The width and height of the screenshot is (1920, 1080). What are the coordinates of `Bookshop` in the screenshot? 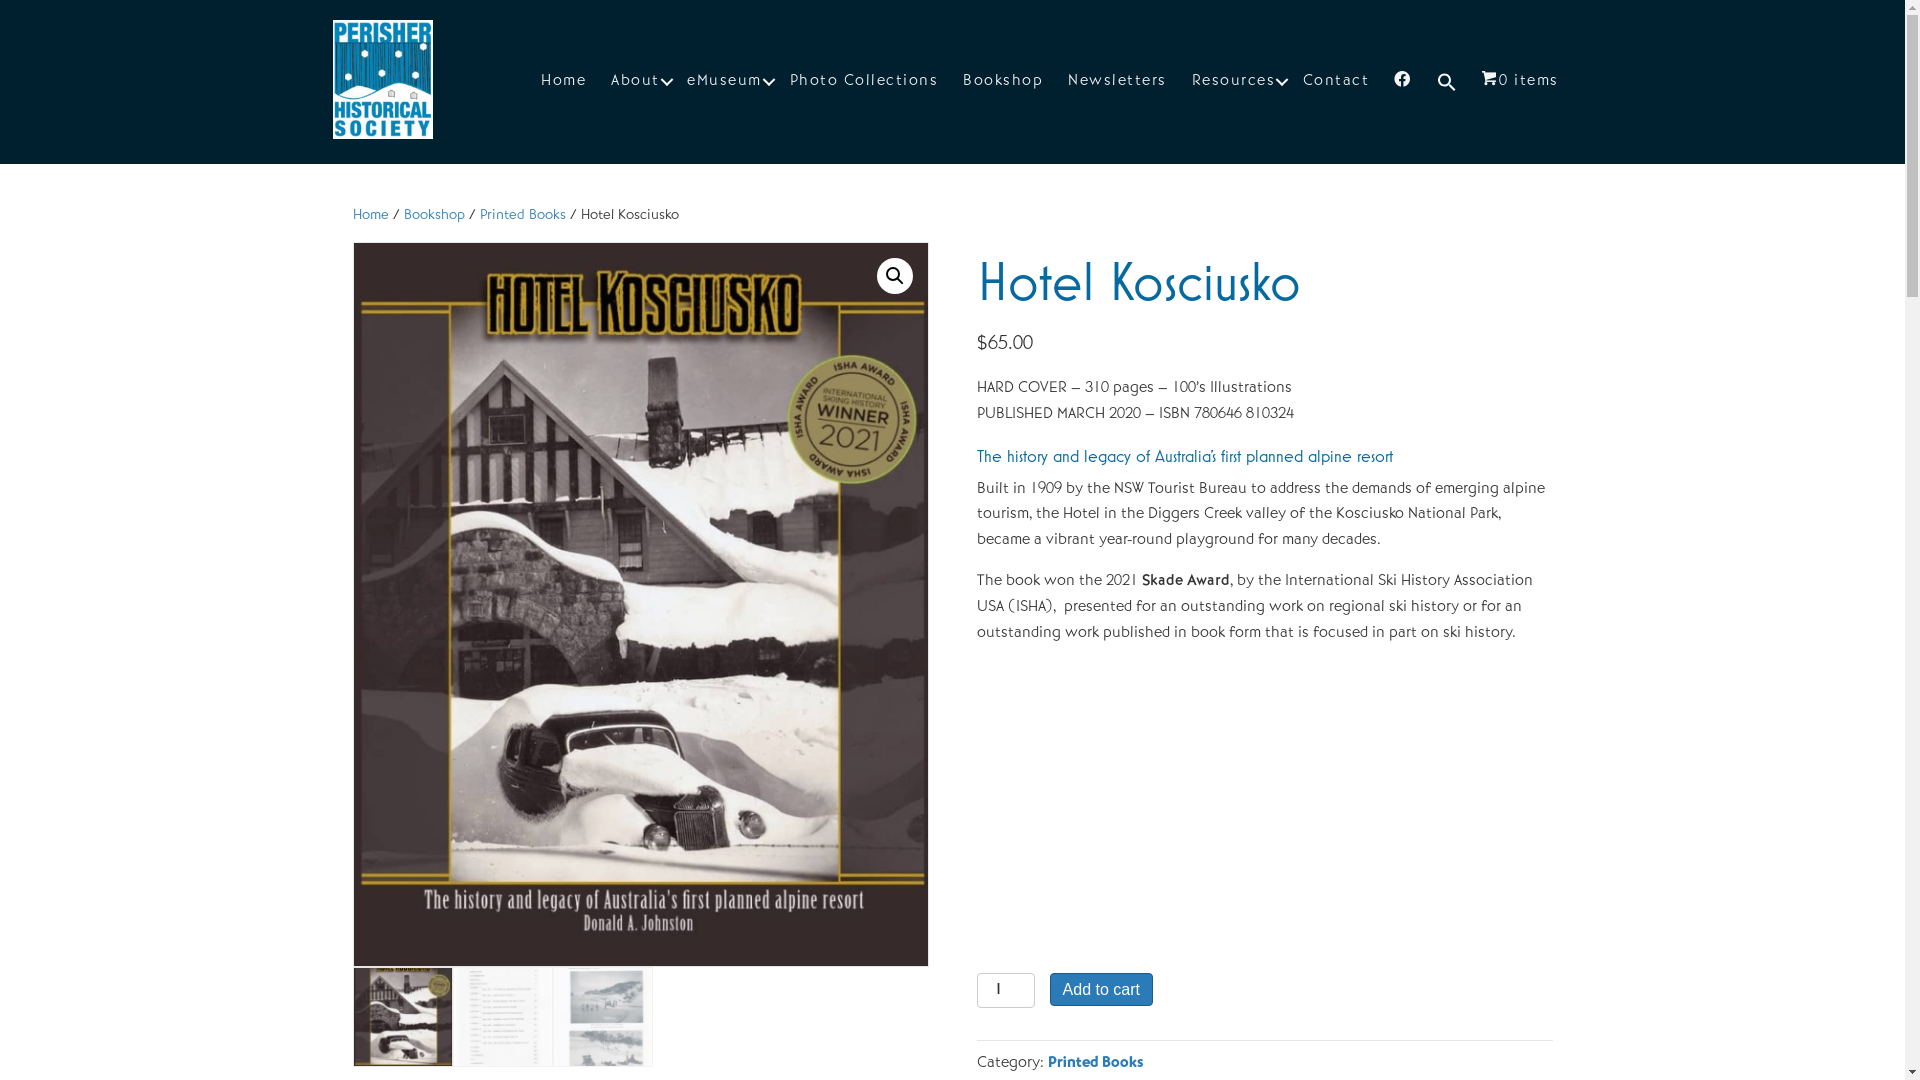 It's located at (434, 215).